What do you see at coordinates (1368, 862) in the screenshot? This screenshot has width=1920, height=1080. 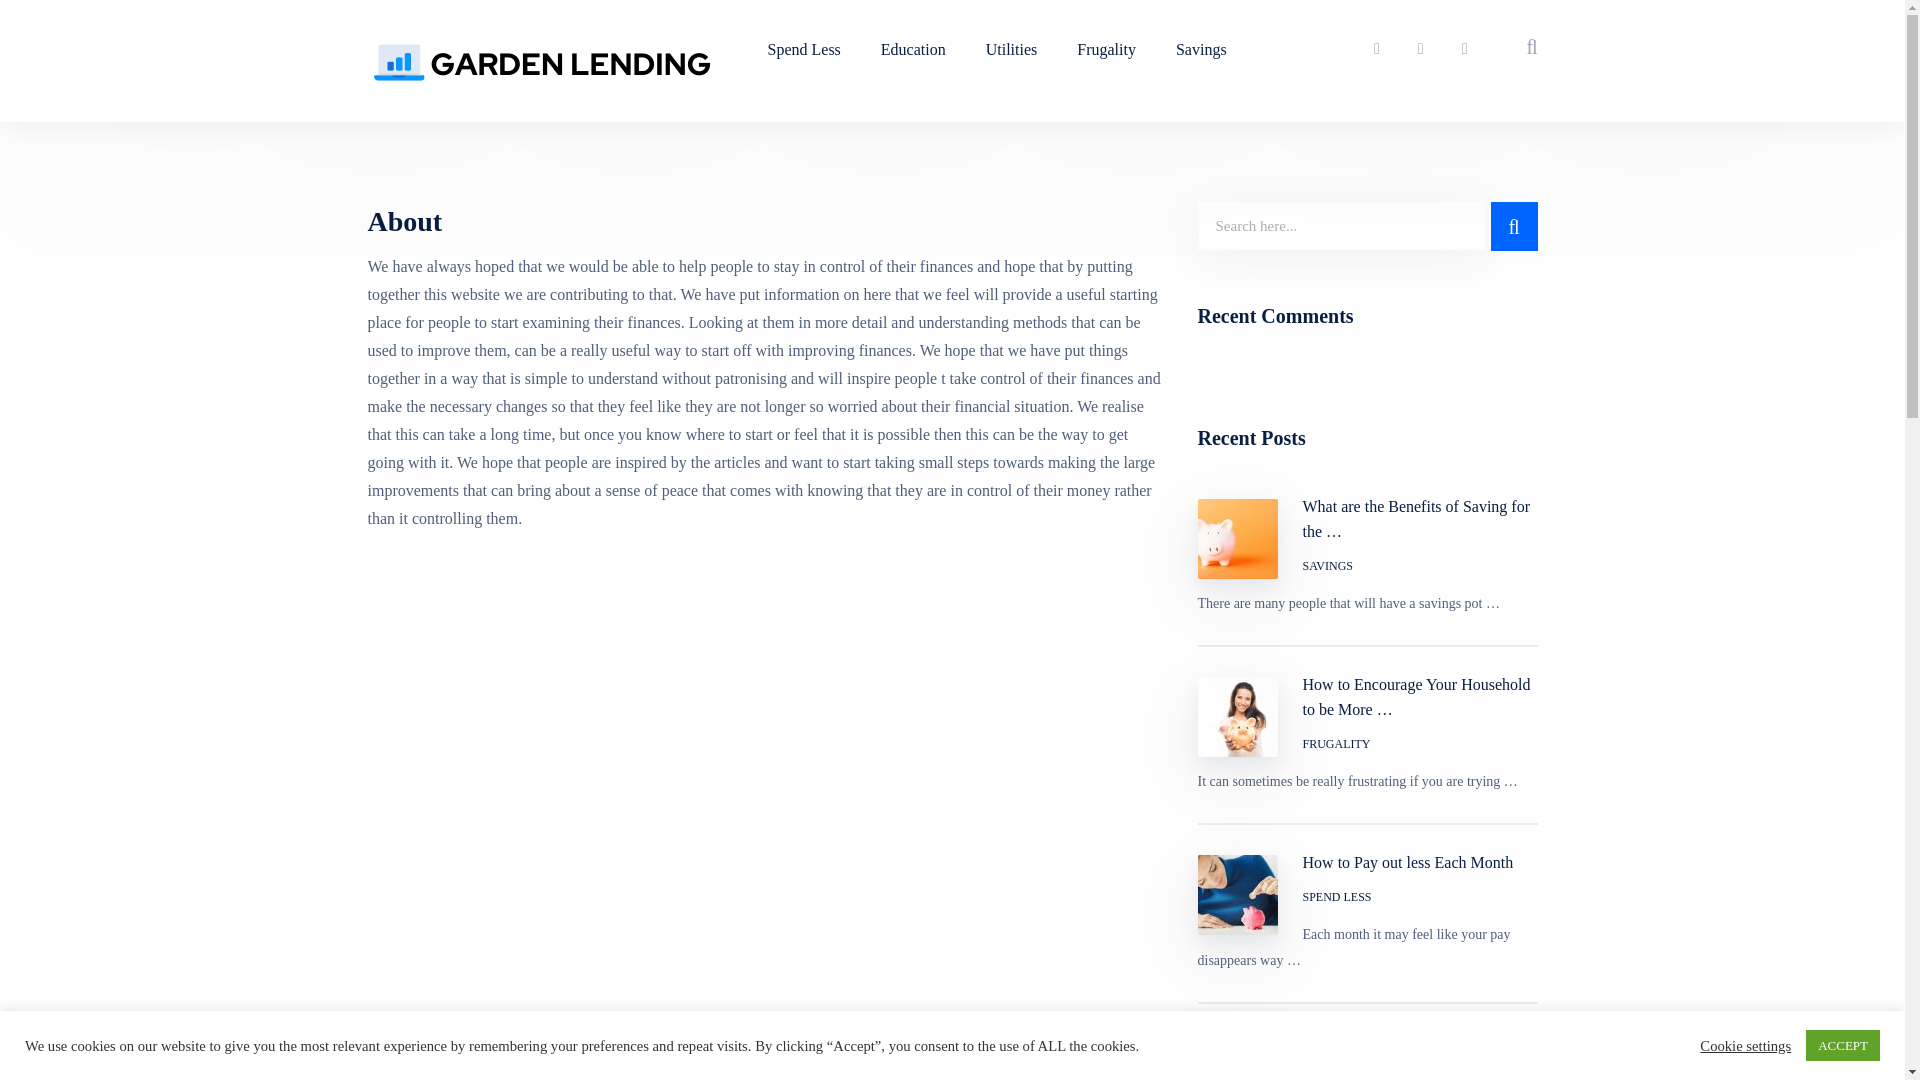 I see `How to Pay out less Each Month` at bounding box center [1368, 862].